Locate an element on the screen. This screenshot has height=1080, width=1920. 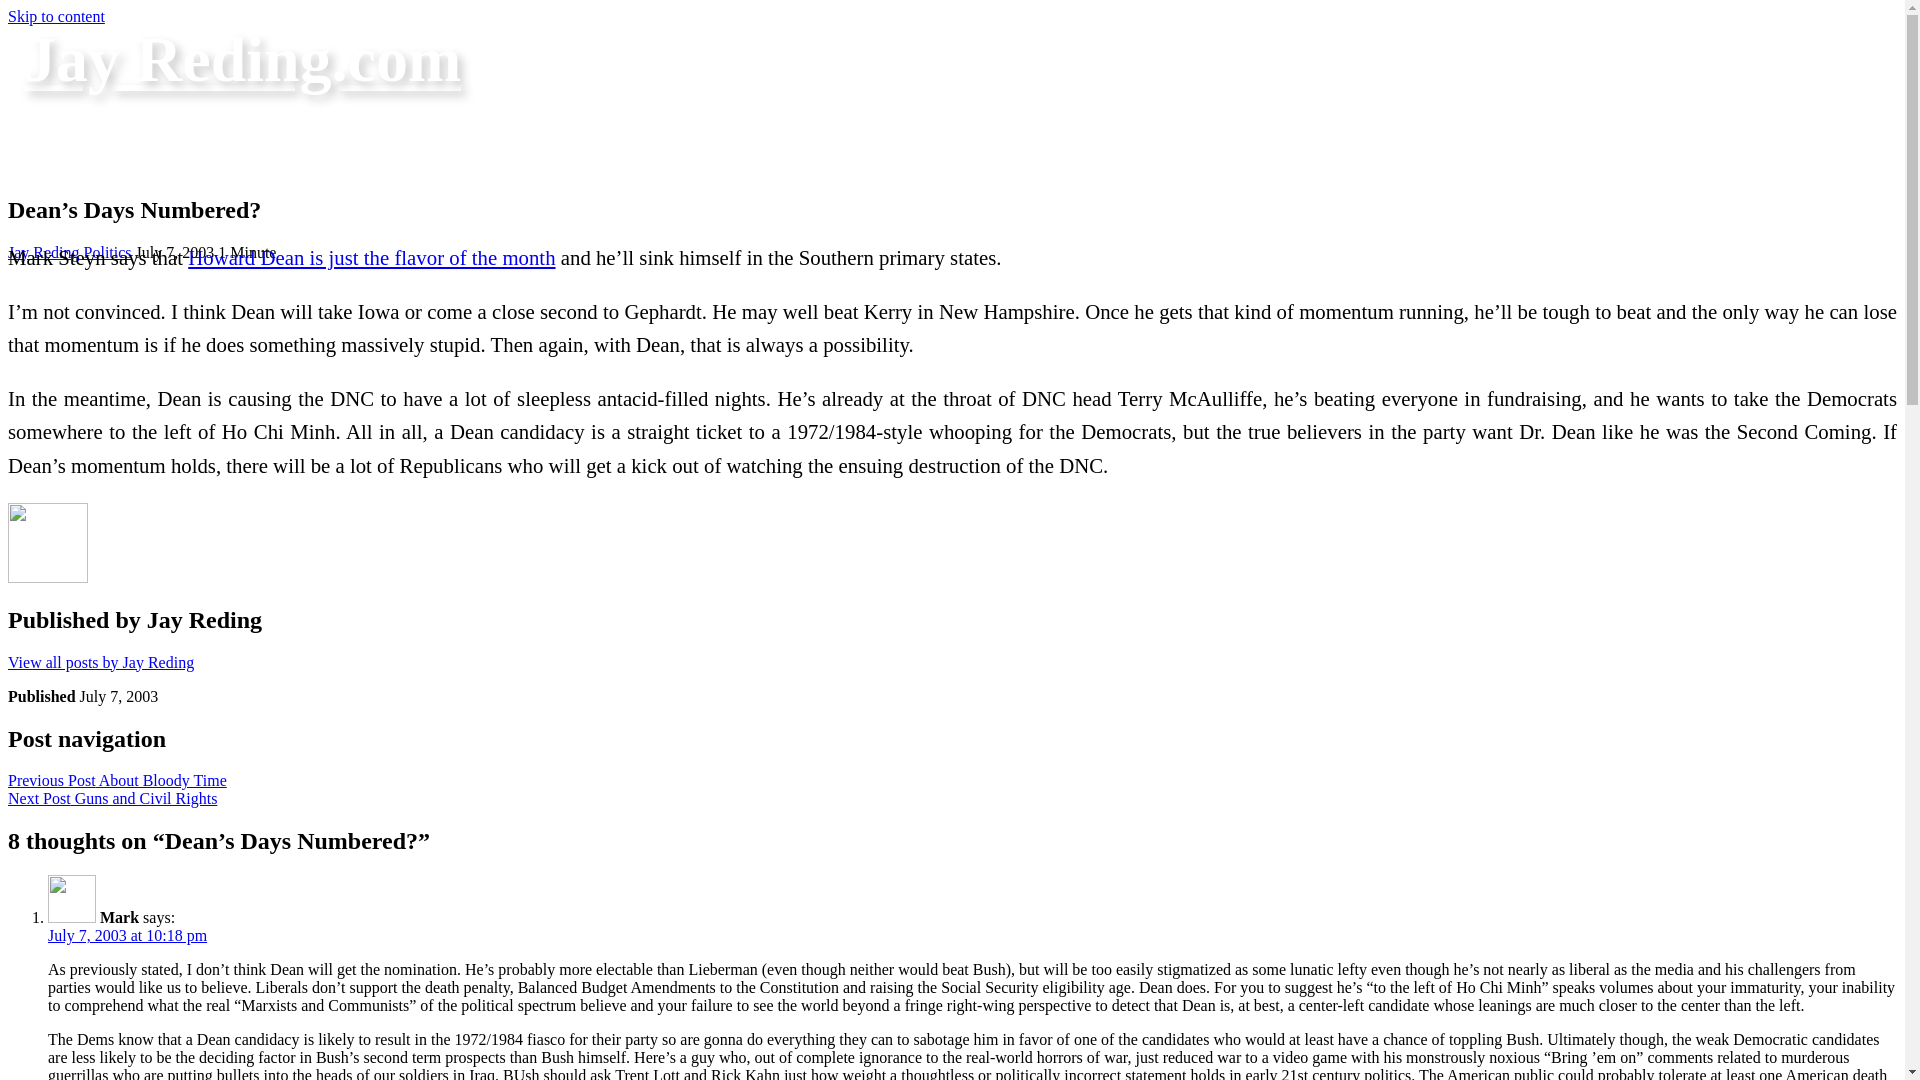
Next Post Guns and Civil Rights is located at coordinates (112, 798).